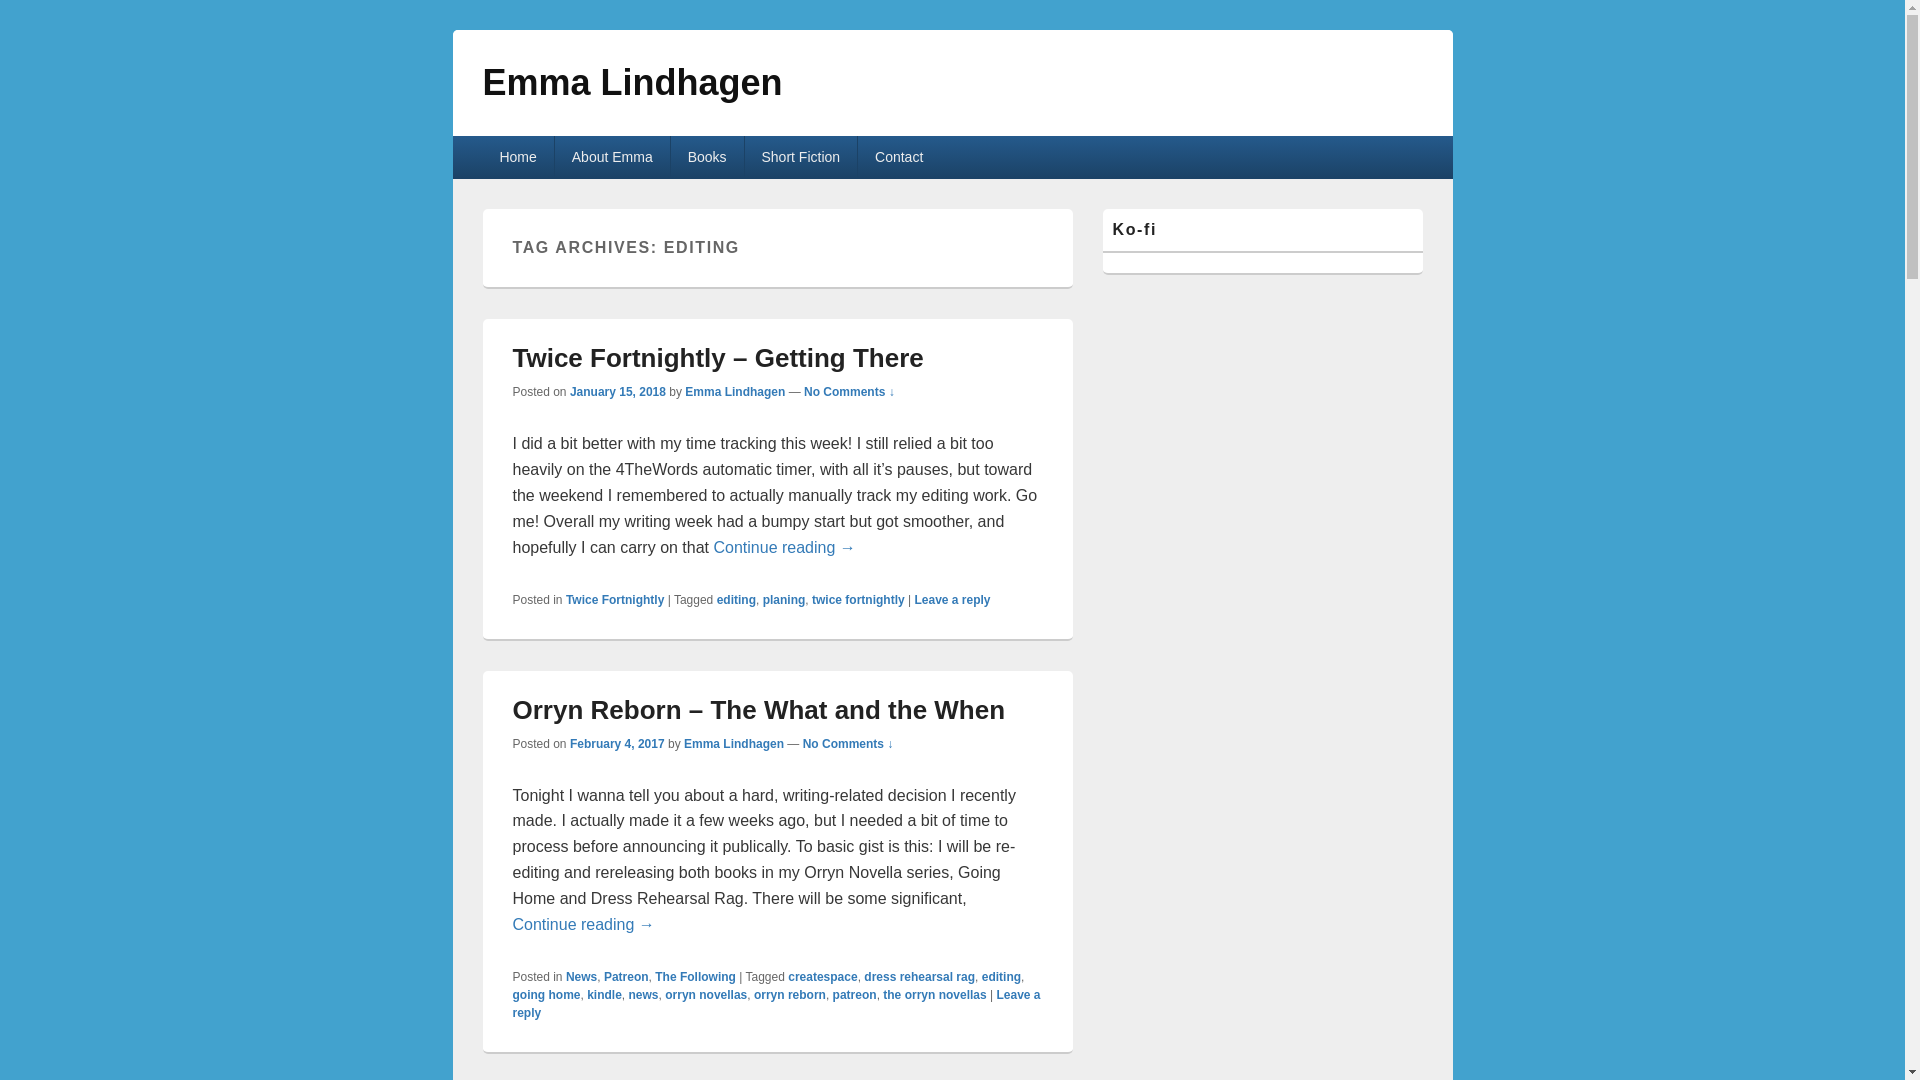 This screenshot has height=1080, width=1920. I want to click on Books, so click(707, 157).